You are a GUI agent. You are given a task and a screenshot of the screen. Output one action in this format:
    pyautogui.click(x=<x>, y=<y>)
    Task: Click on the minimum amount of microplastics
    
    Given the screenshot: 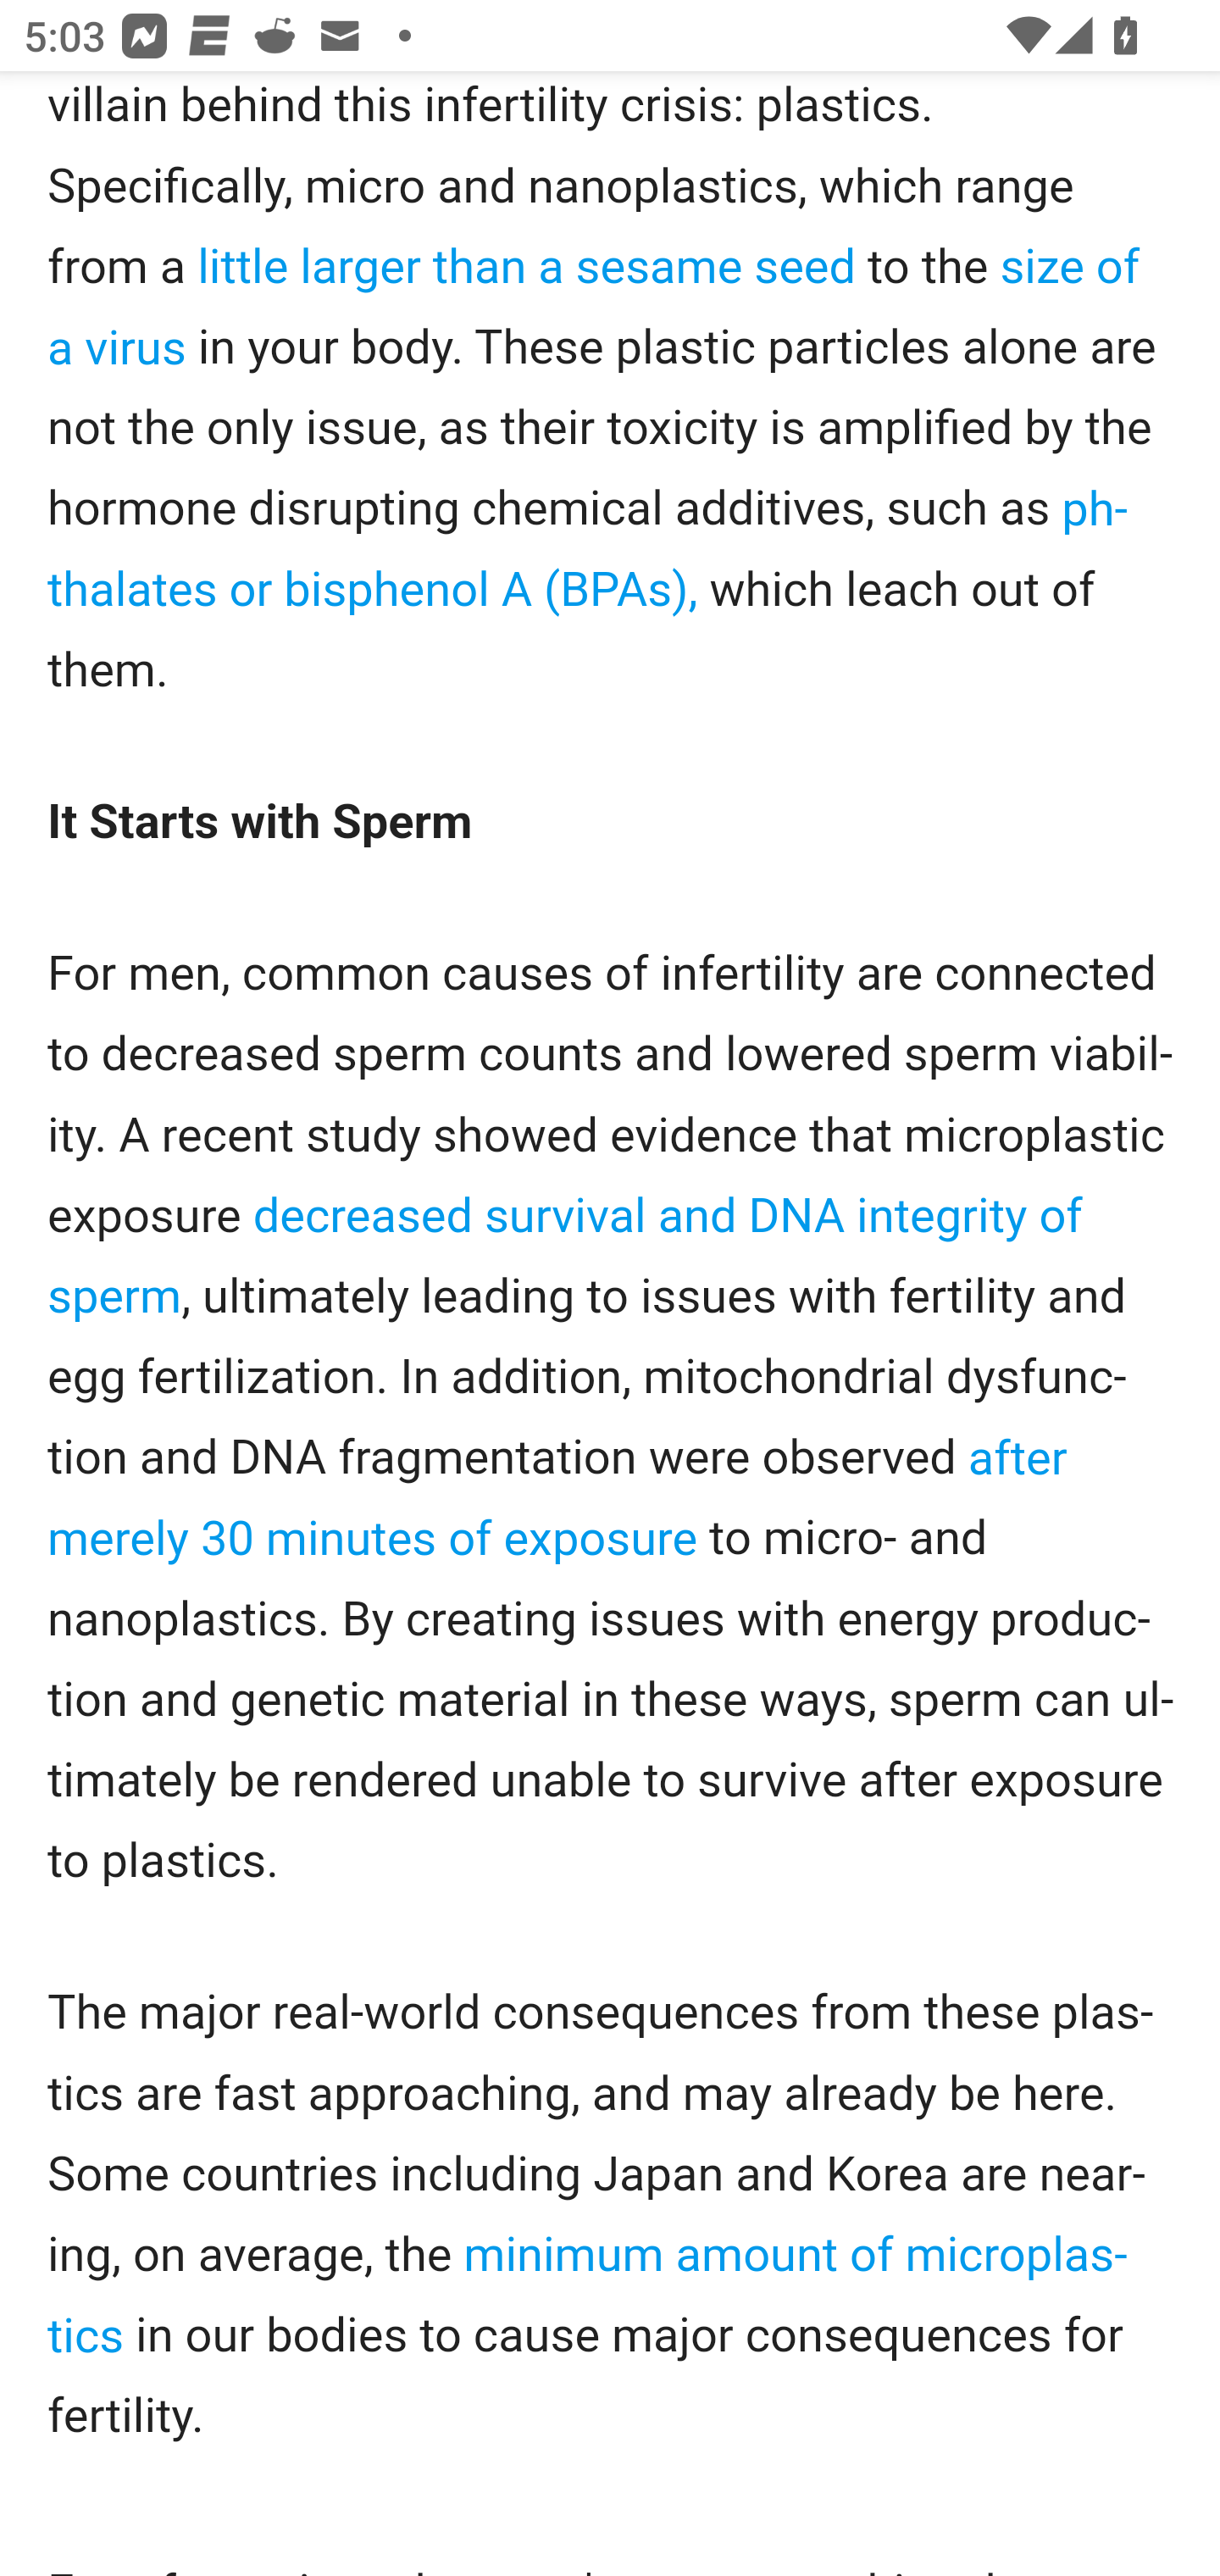 What is the action you would take?
    pyautogui.click(x=588, y=2296)
    